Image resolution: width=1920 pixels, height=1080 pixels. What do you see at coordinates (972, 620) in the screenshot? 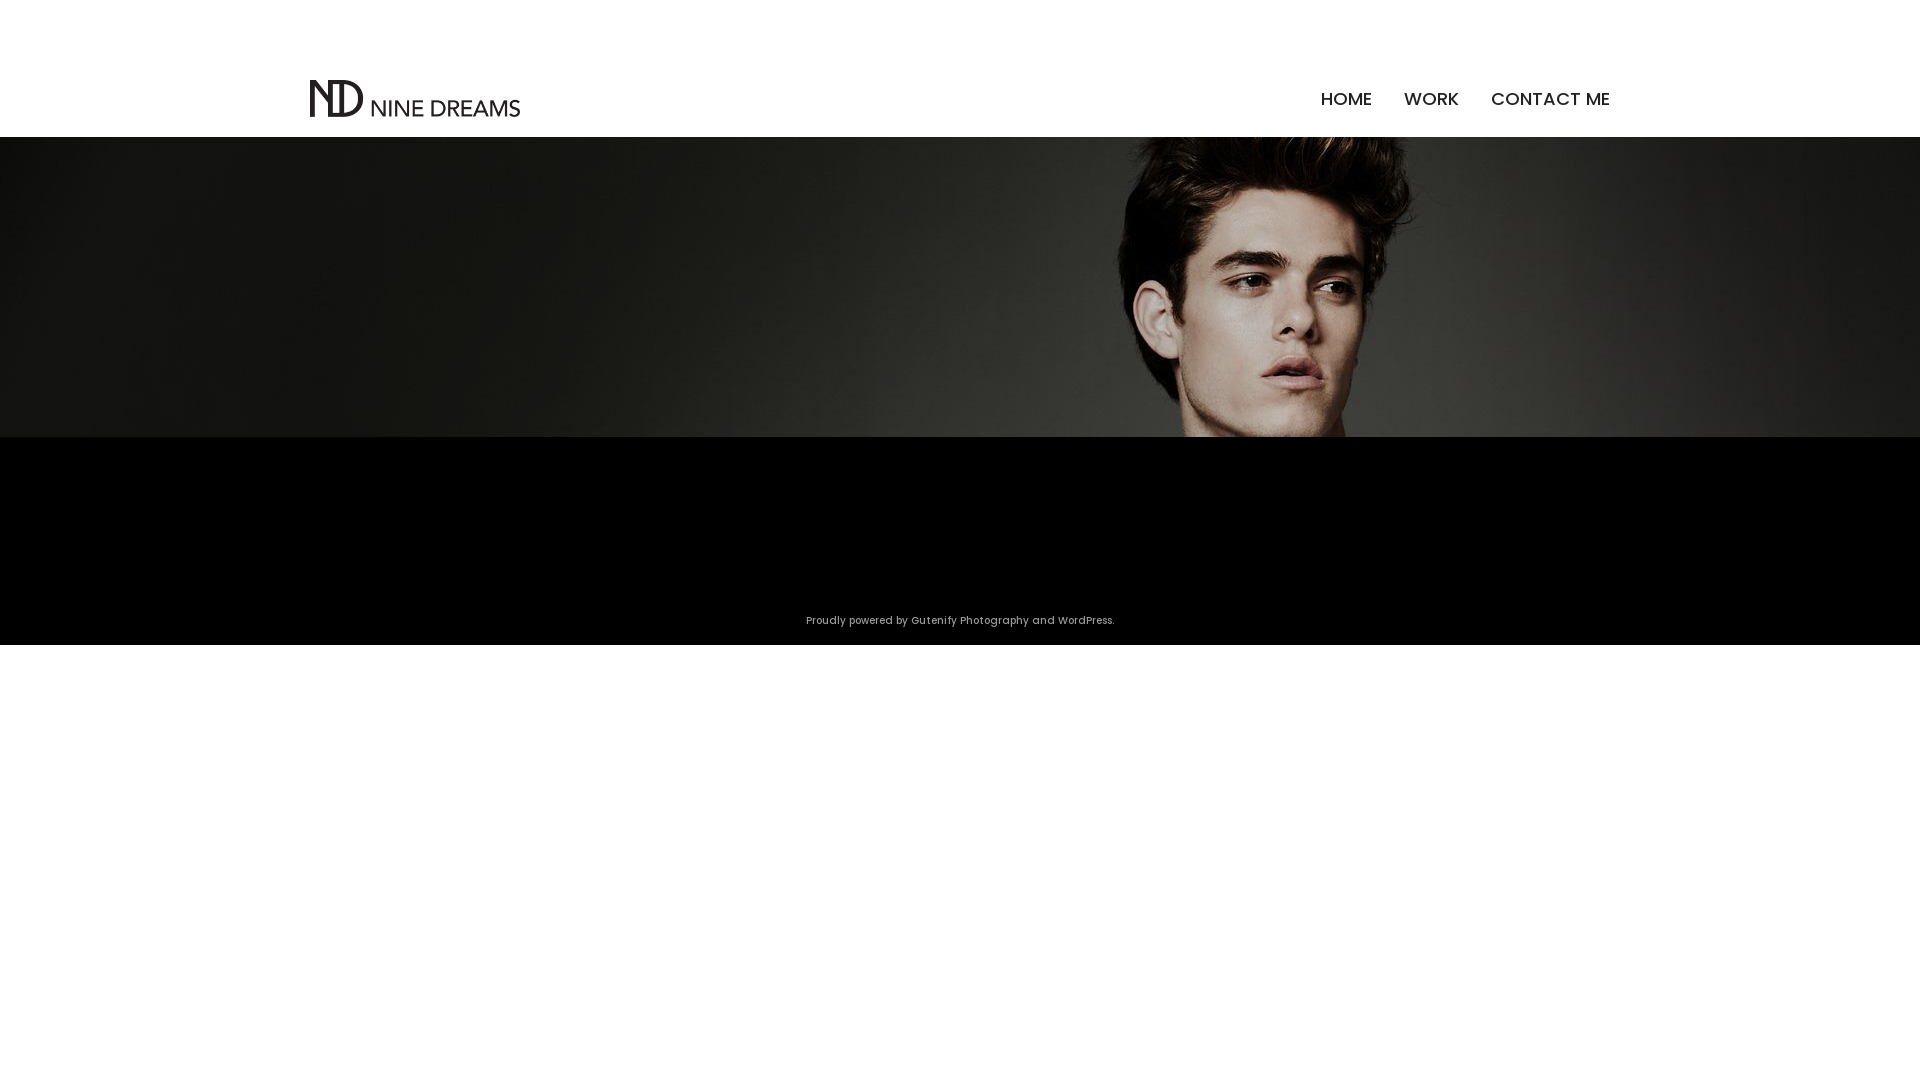
I see `Gutenify Photography` at bounding box center [972, 620].